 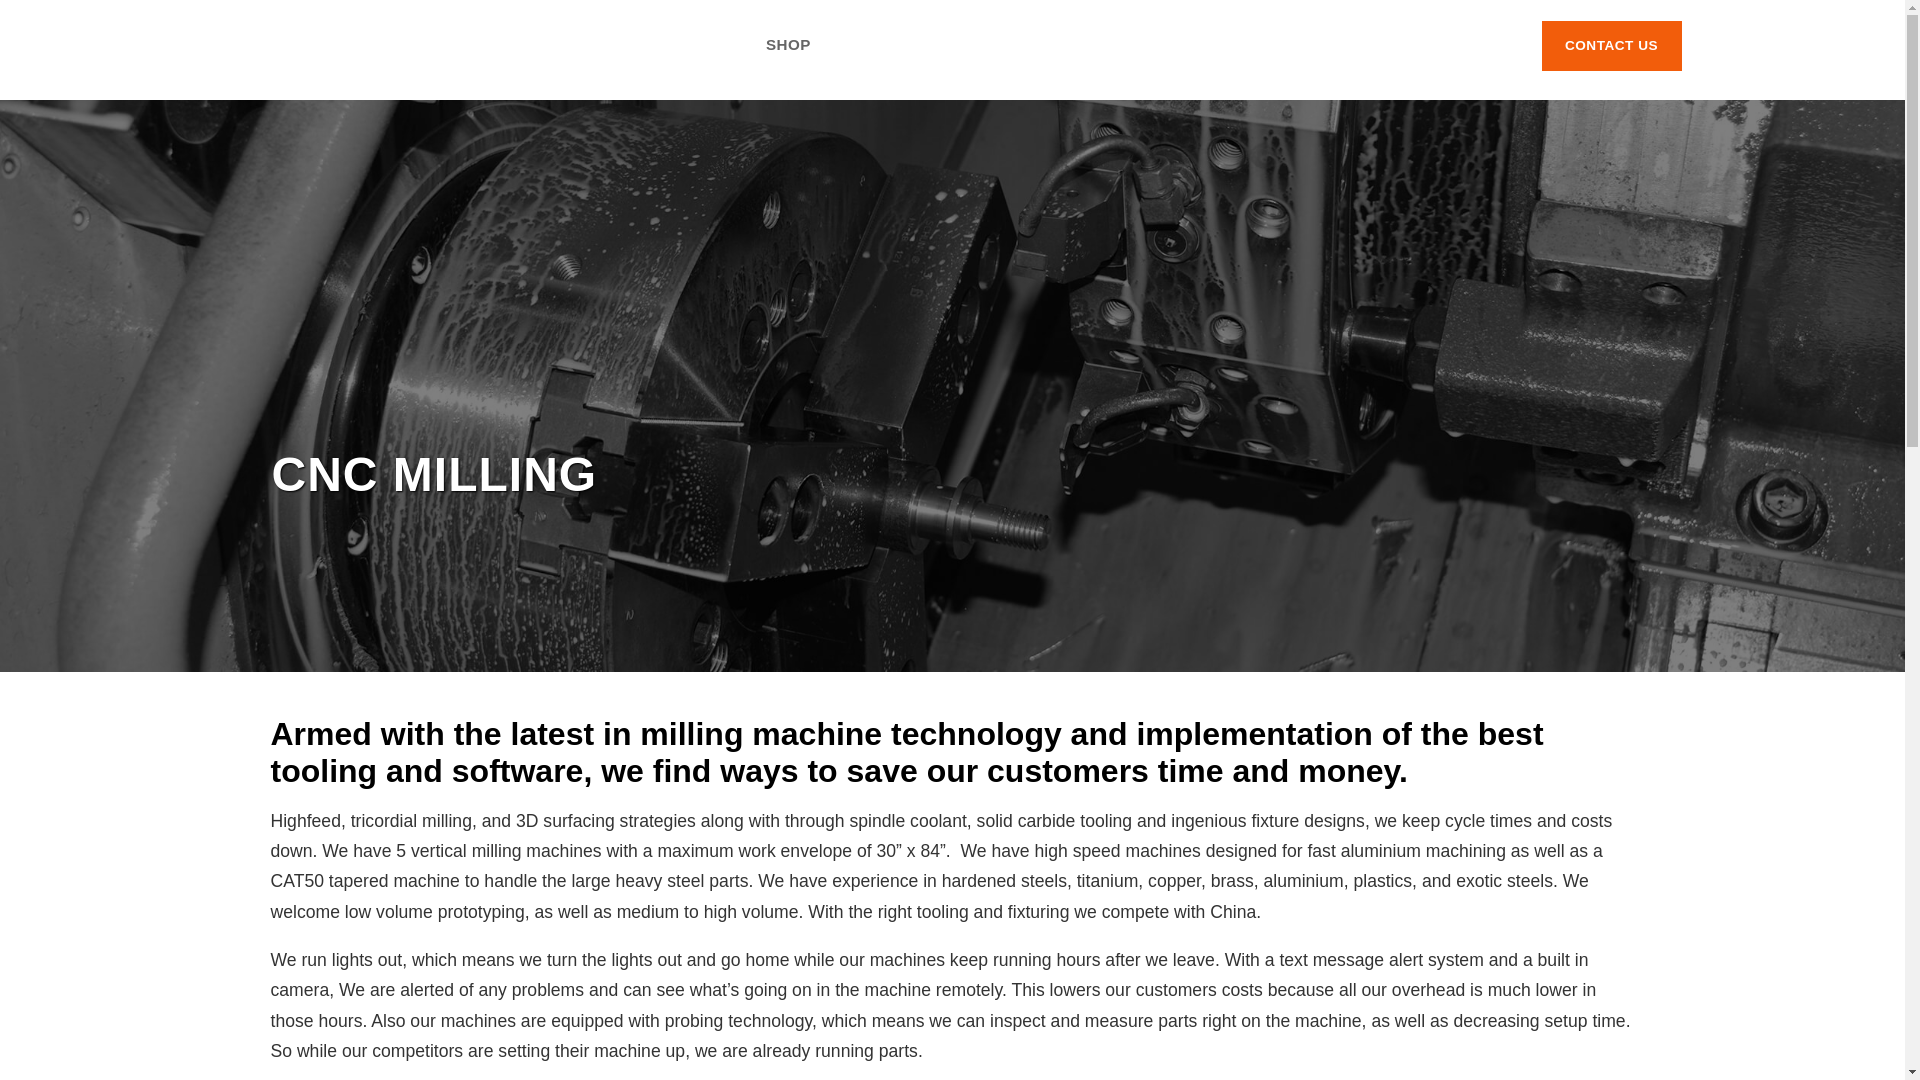 I want to click on Machine Shop Services, so click(x=611, y=44).